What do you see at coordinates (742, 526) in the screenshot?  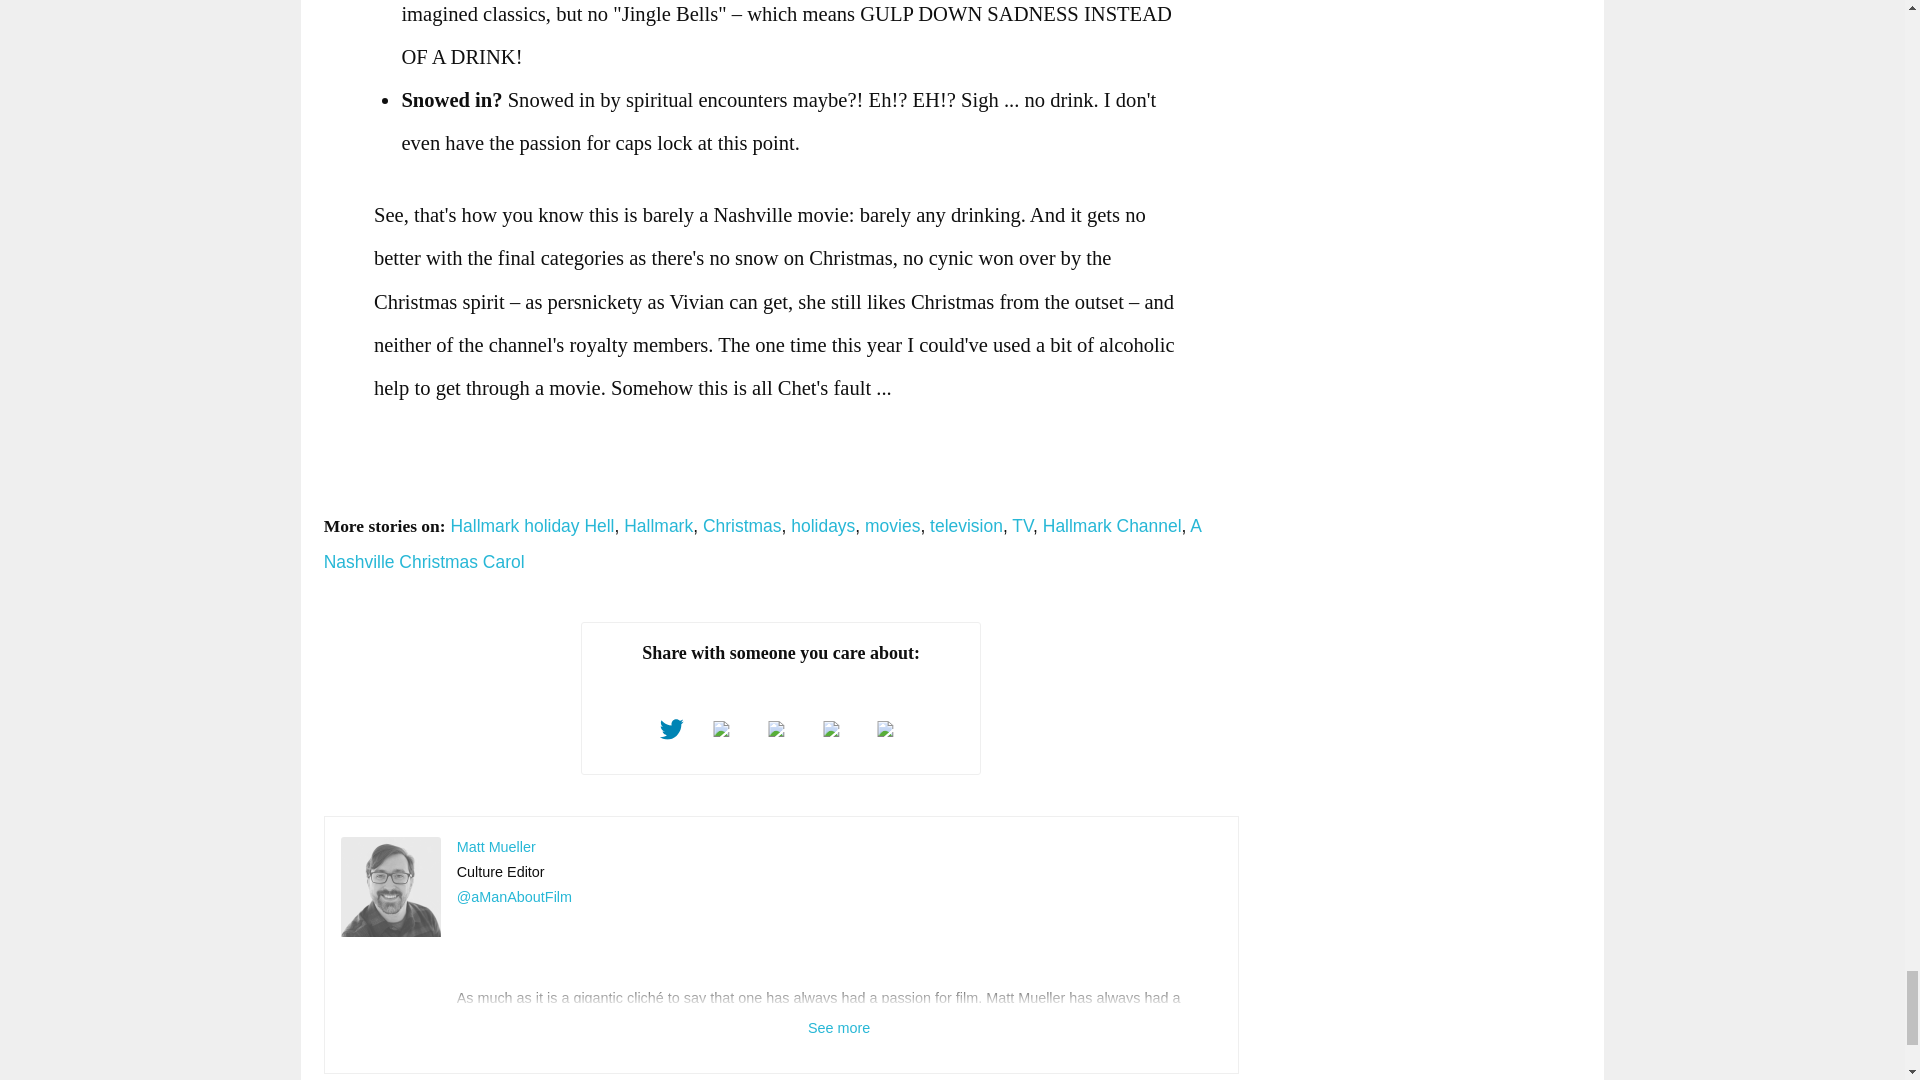 I see `Christmas` at bounding box center [742, 526].